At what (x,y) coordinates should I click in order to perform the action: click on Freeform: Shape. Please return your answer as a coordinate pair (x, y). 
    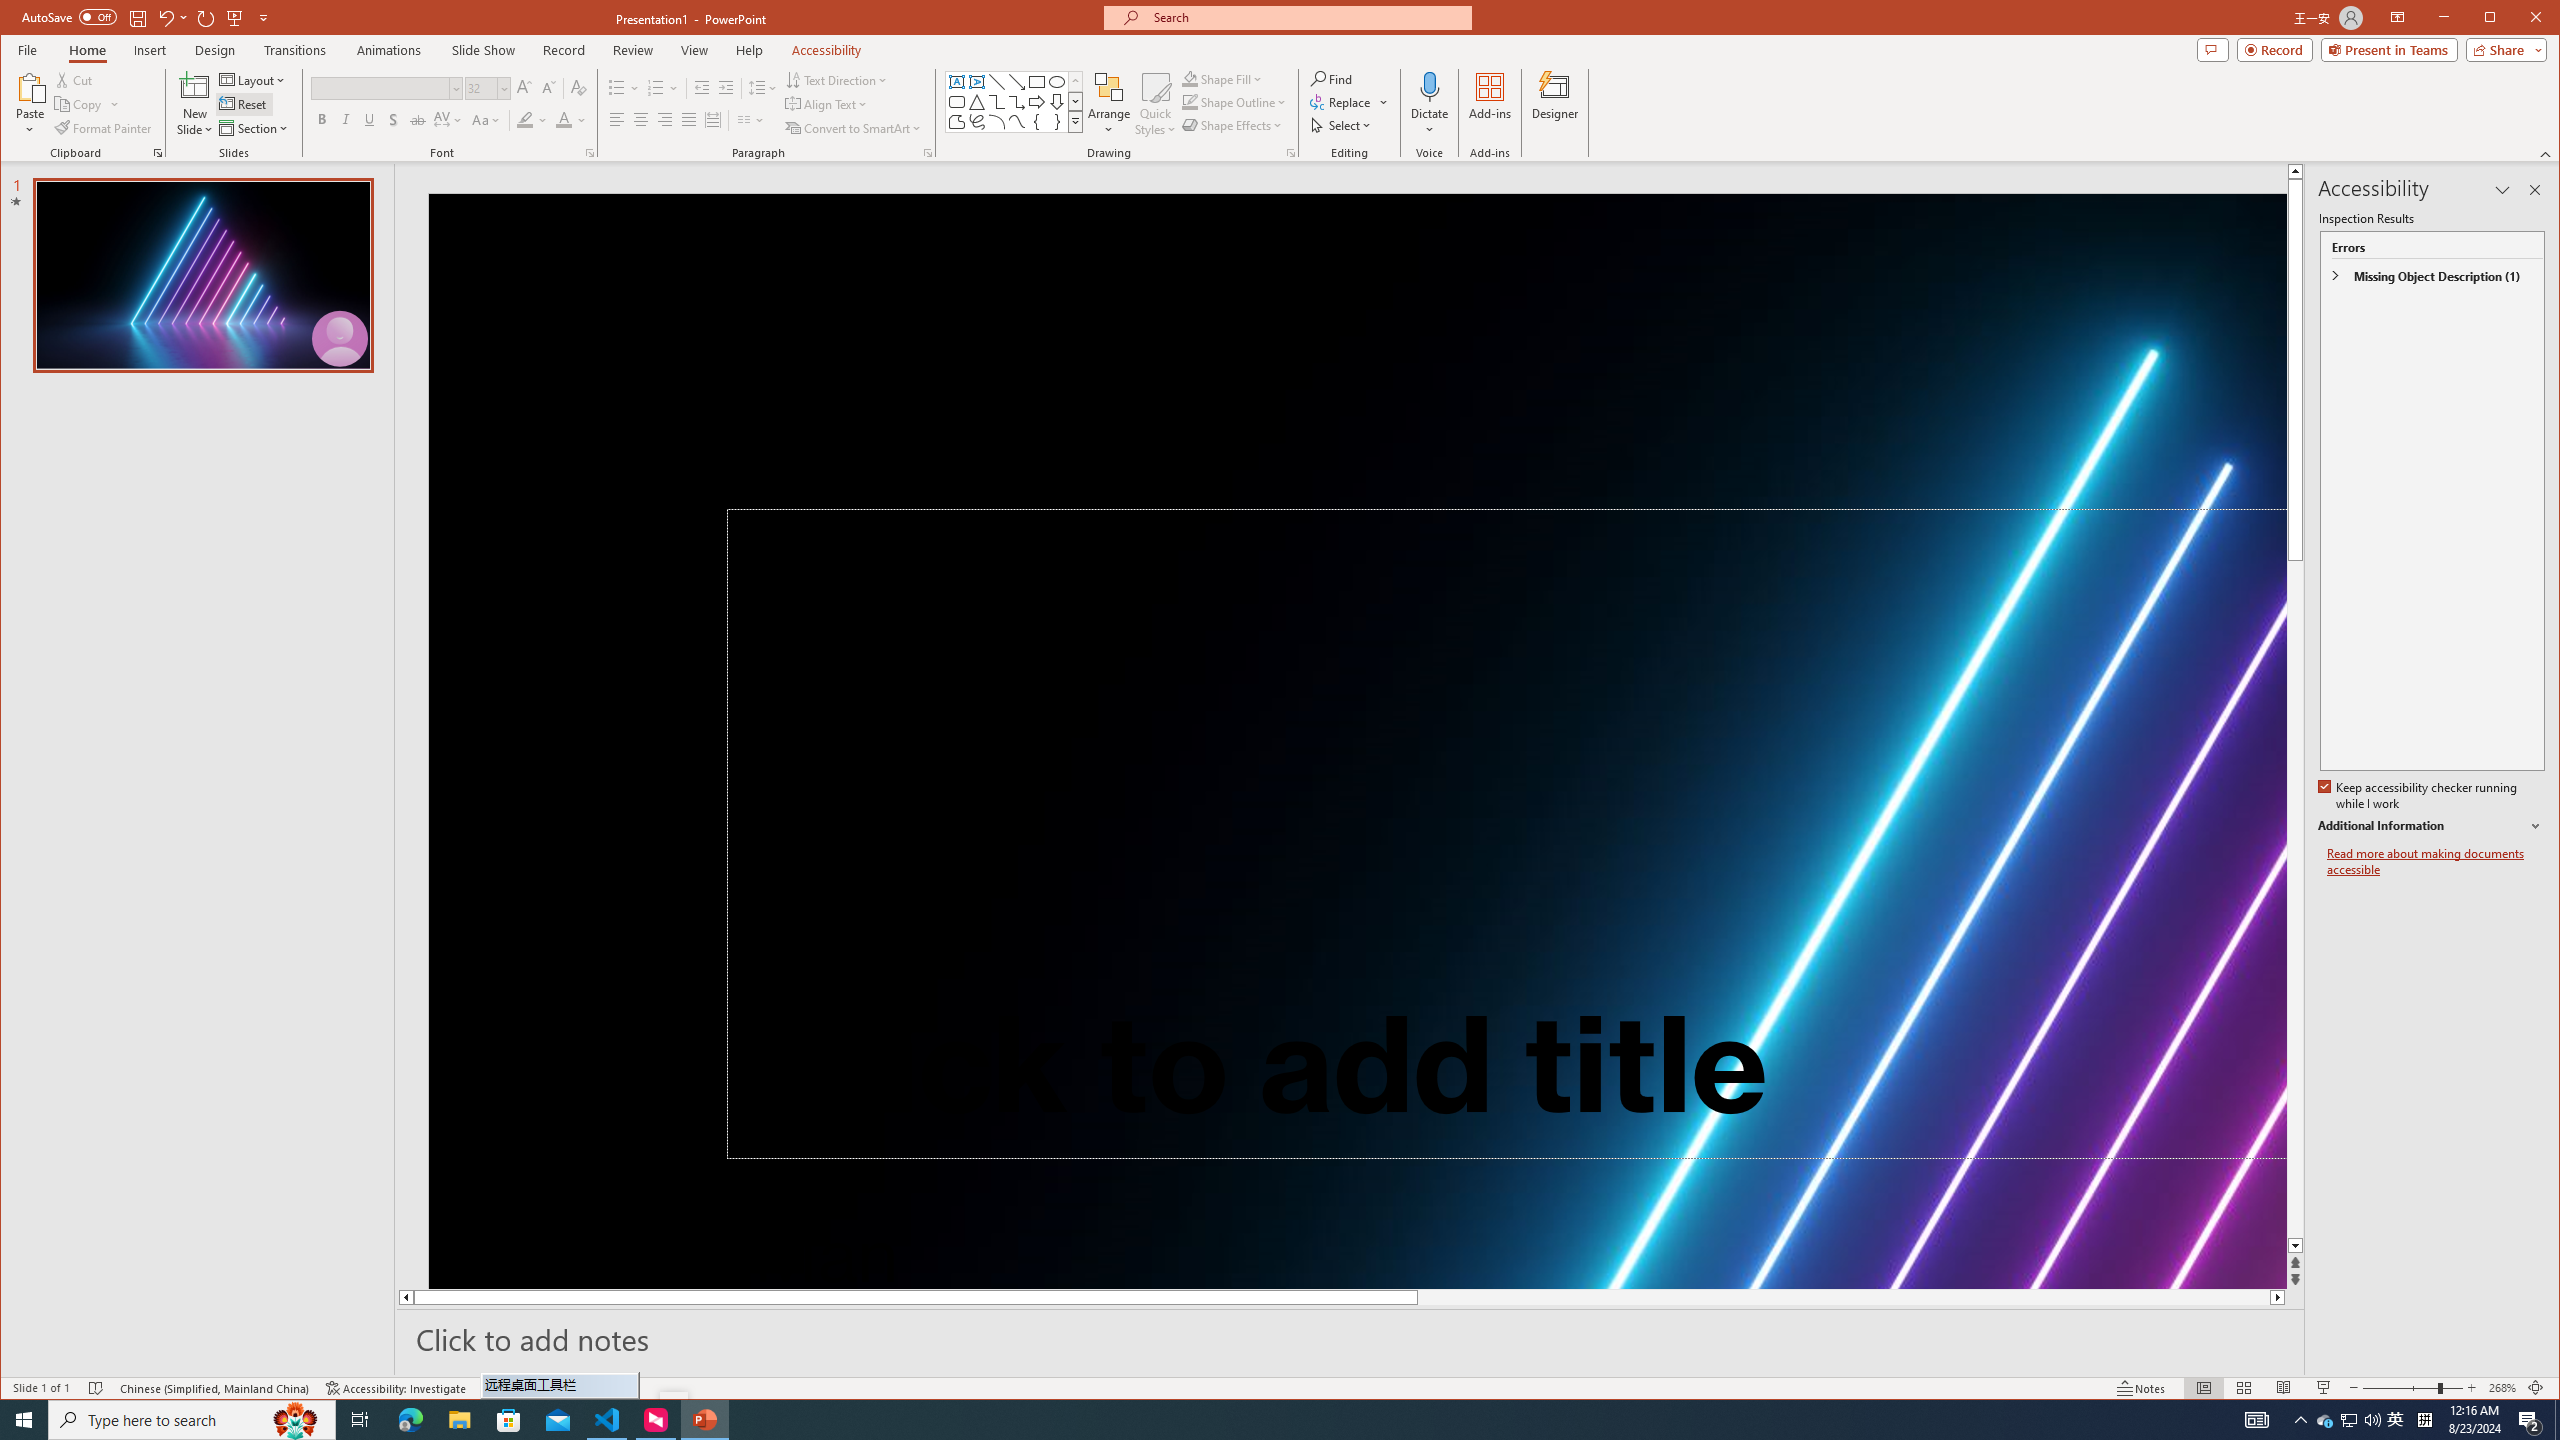
    Looking at the image, I should click on (1232, 1420).